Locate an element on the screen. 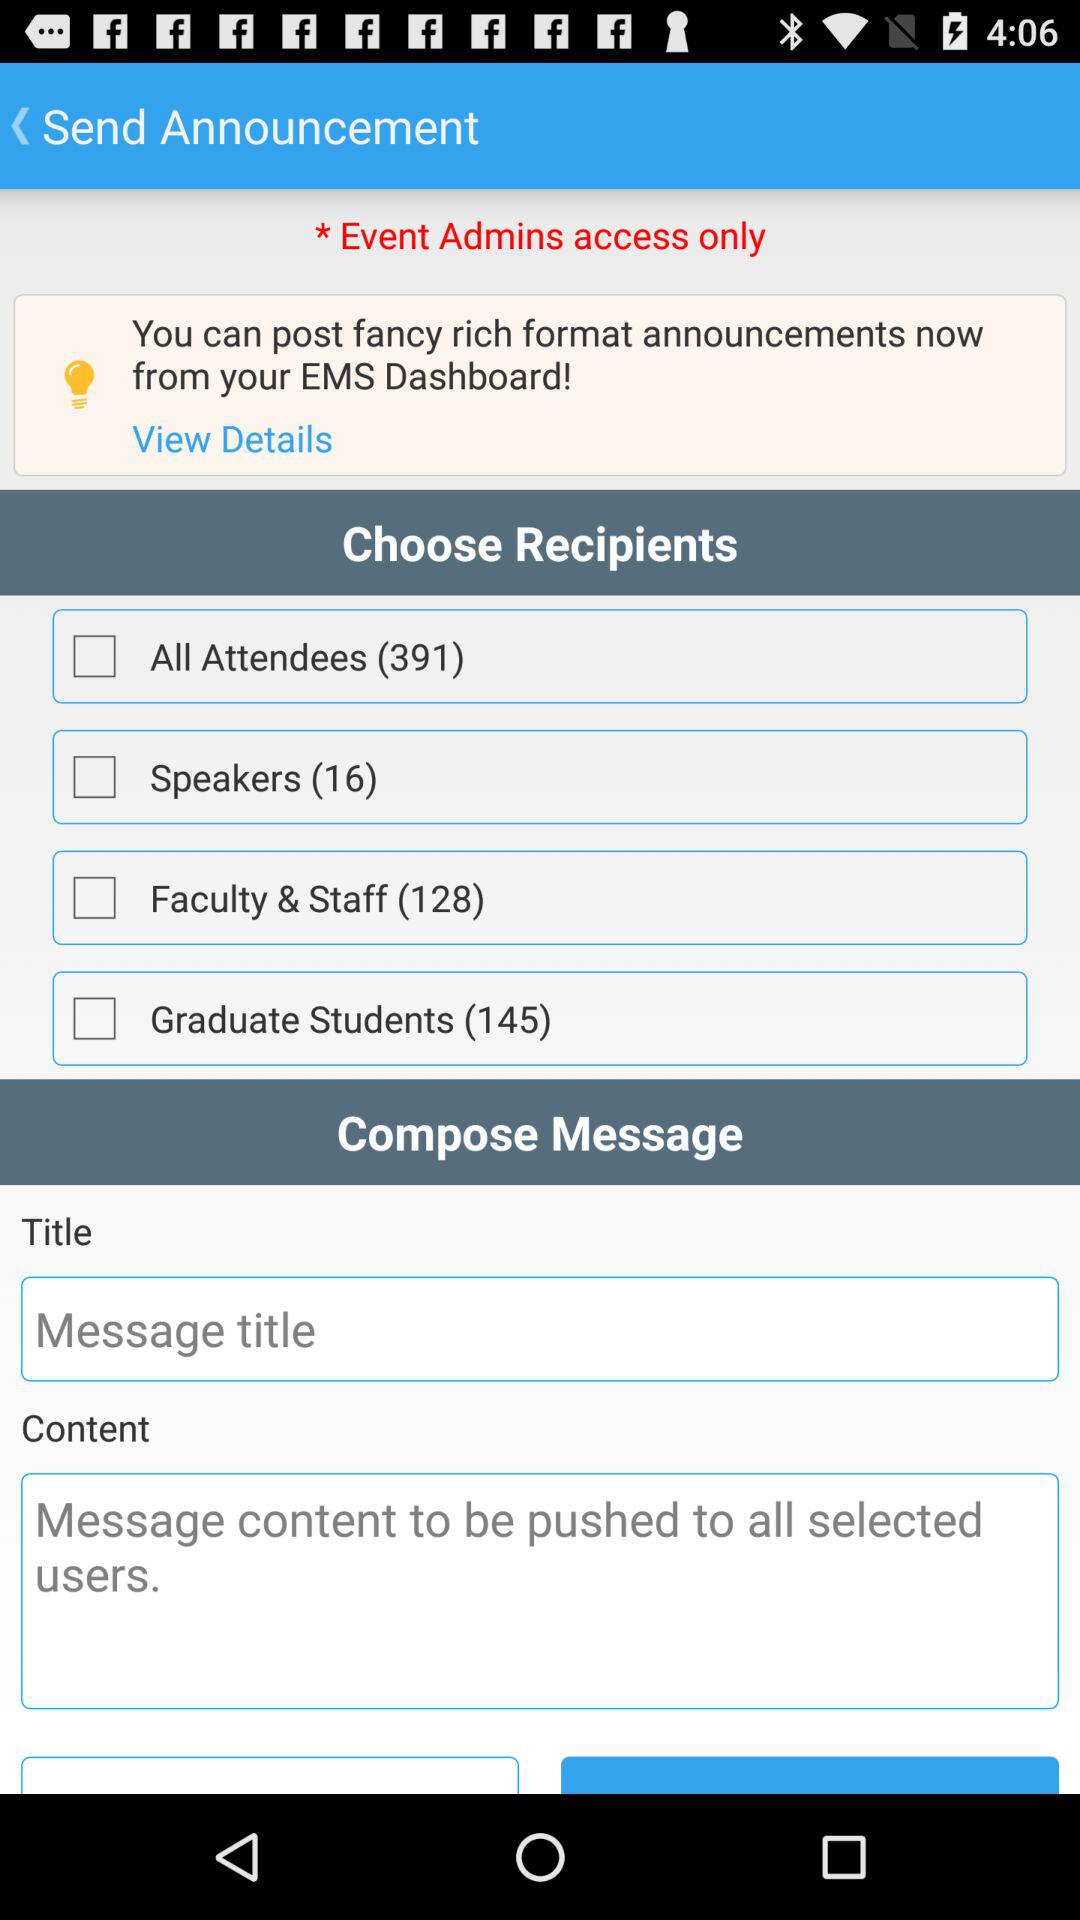  check the speakers box is located at coordinates (94, 777).